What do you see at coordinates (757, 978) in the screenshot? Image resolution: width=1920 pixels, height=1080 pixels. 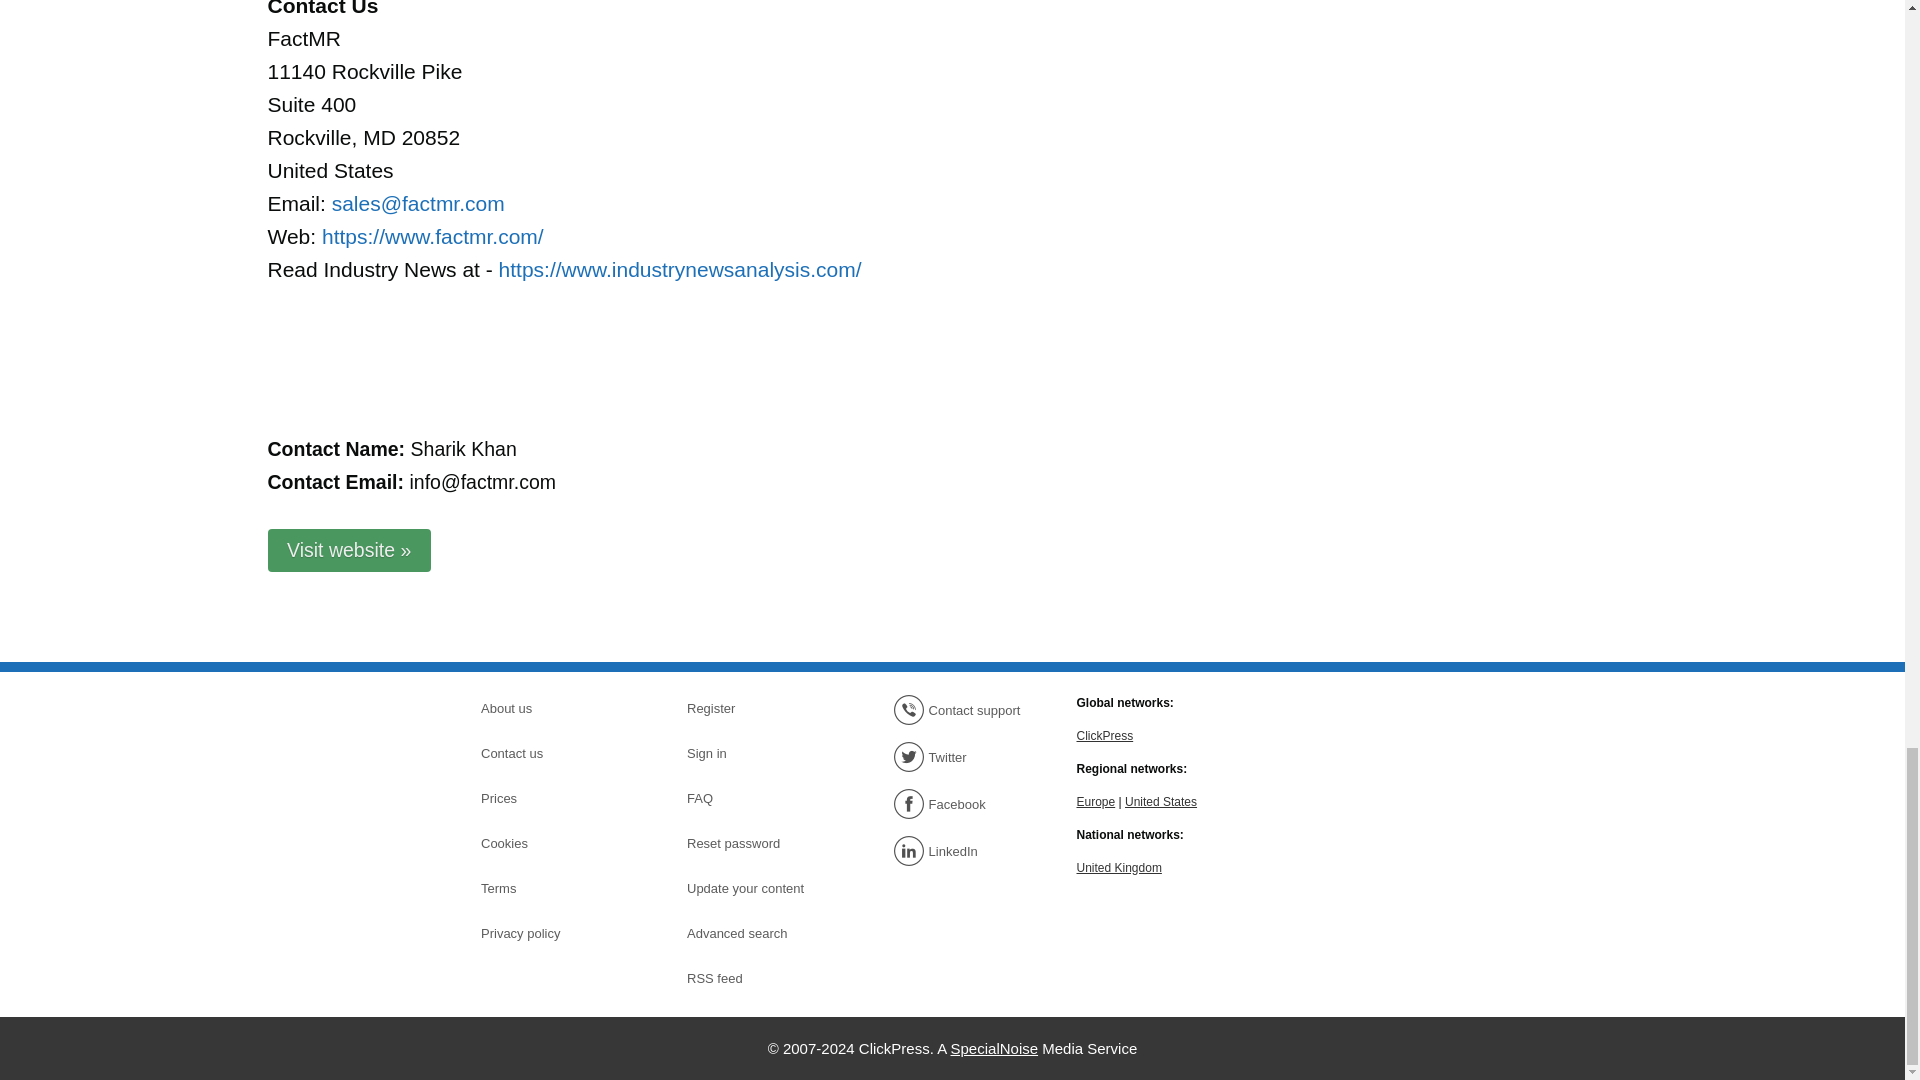 I see `RSS feed` at bounding box center [757, 978].